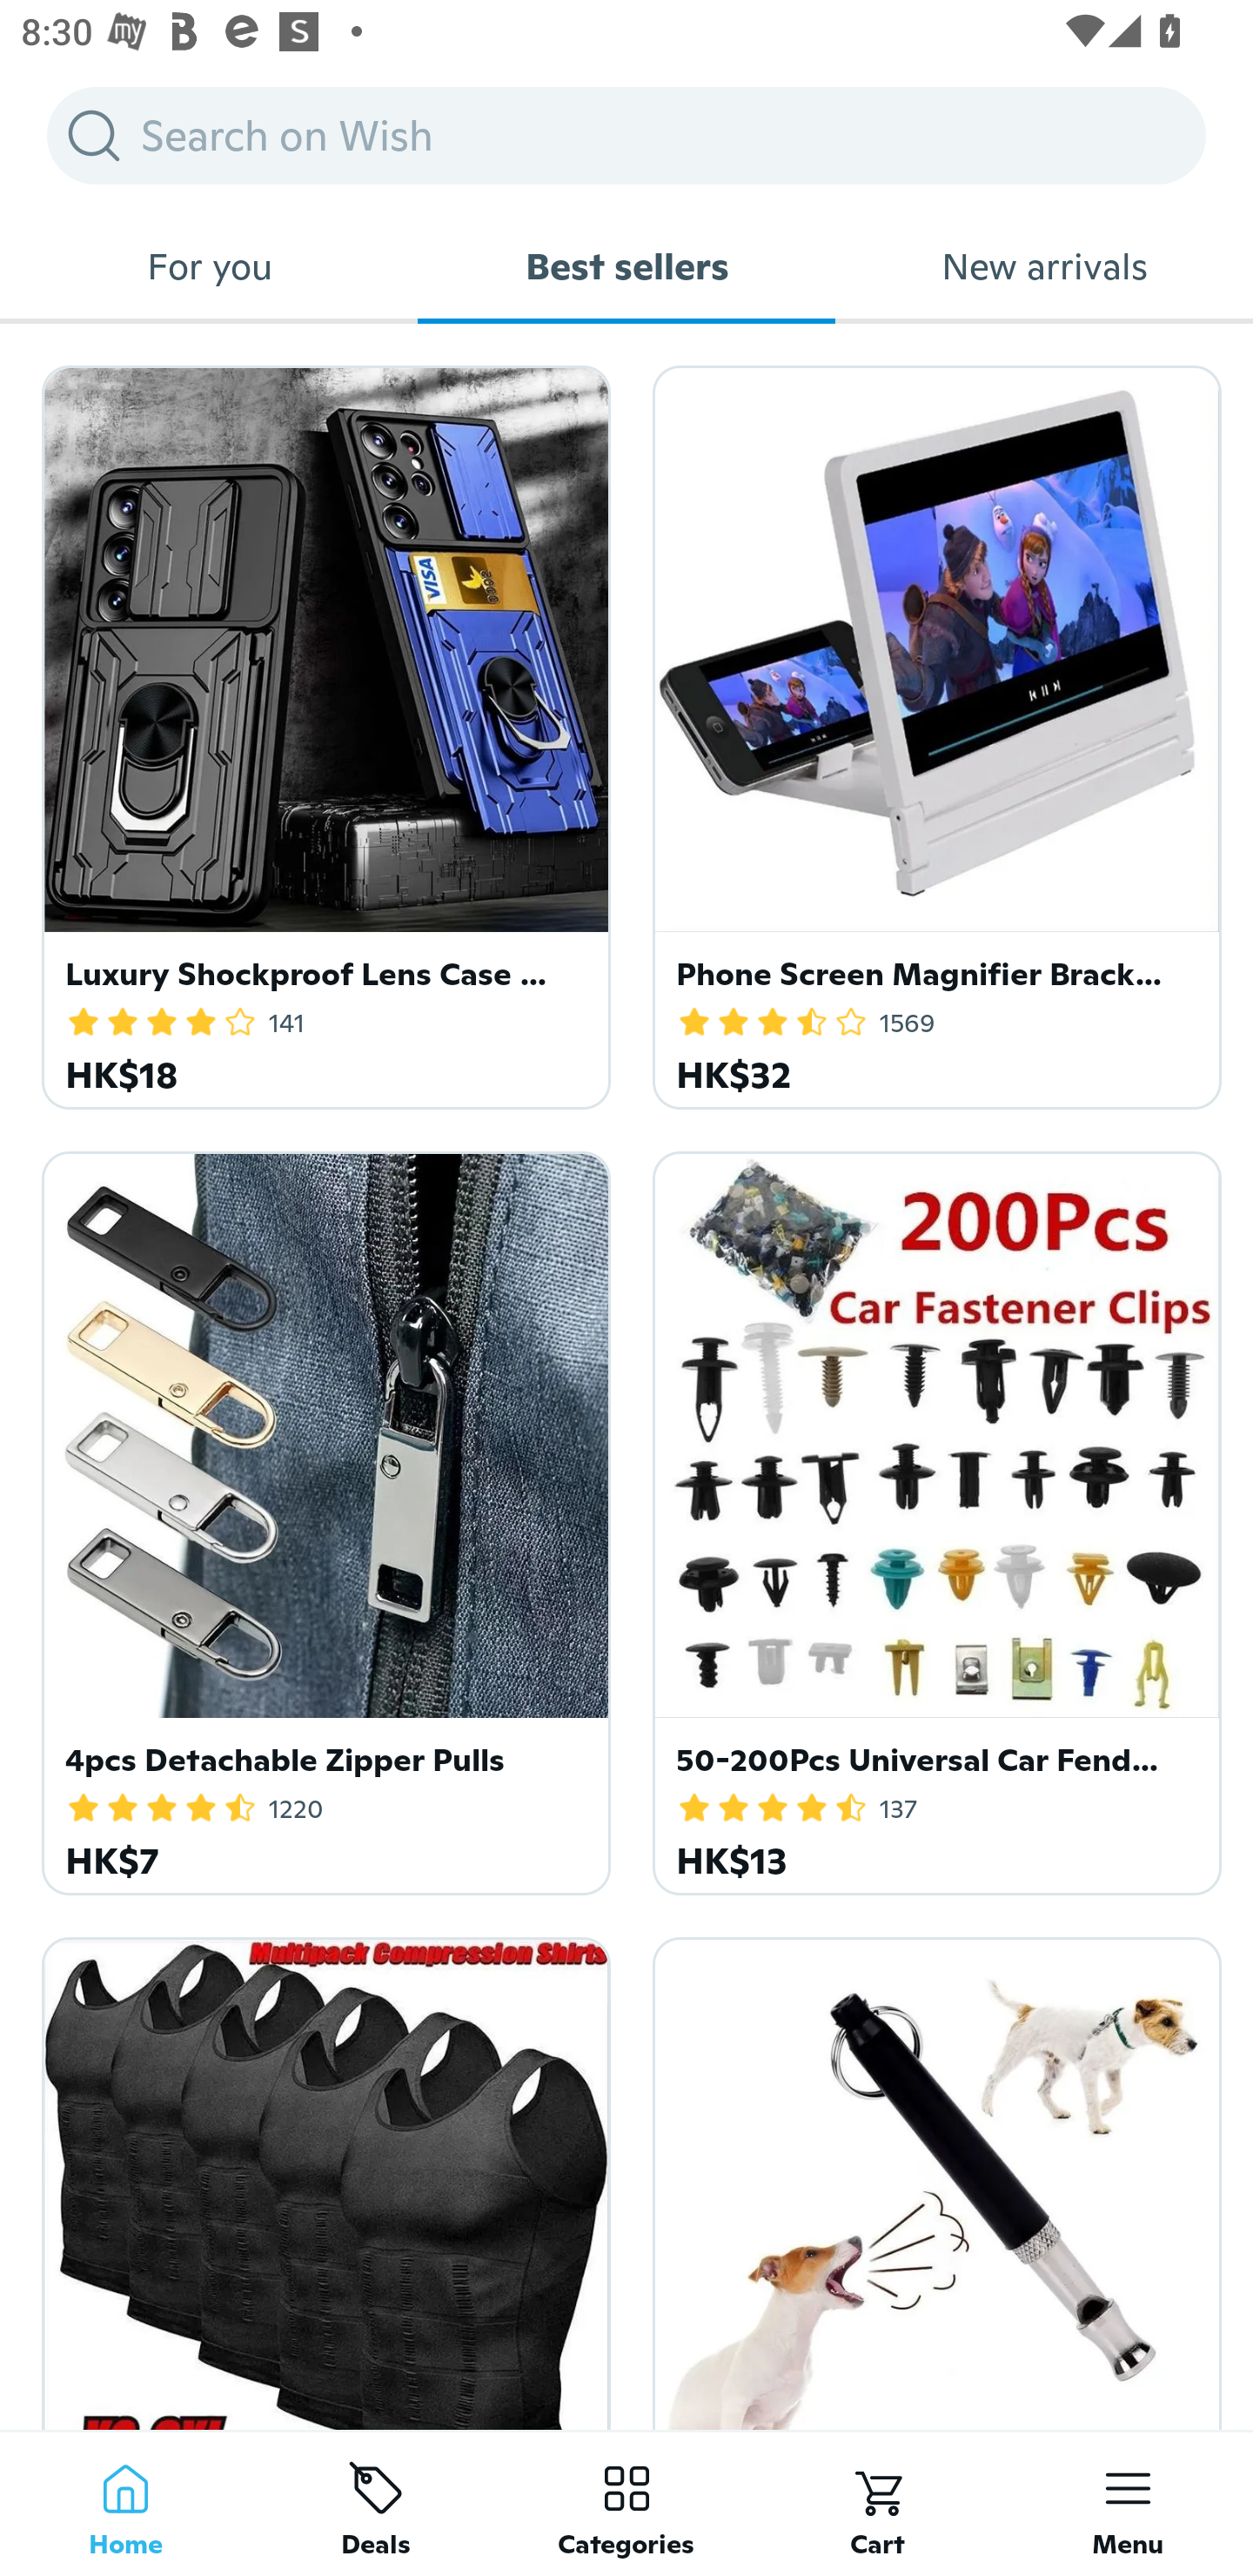  What do you see at coordinates (209, 266) in the screenshot?
I see `For you` at bounding box center [209, 266].